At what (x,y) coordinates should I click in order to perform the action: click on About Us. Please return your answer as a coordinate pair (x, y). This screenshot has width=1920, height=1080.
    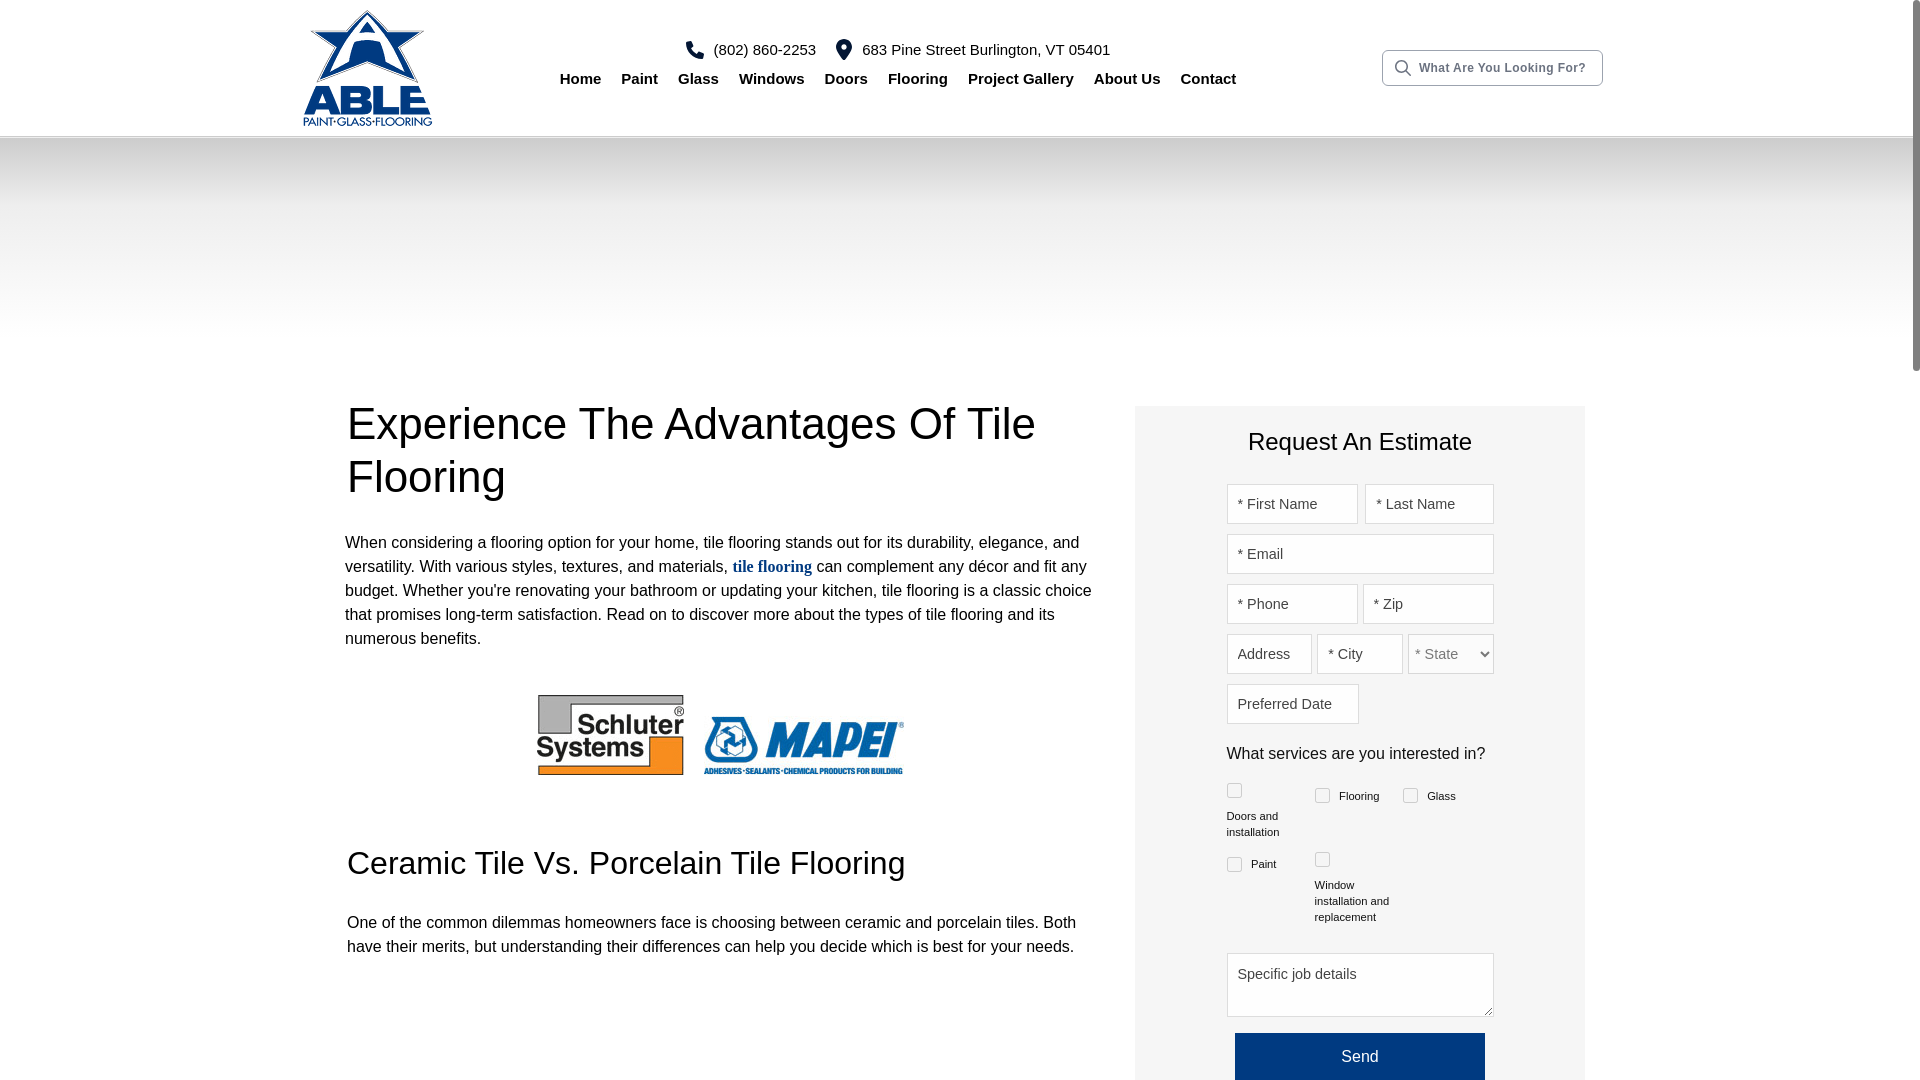
    Looking at the image, I should click on (1128, 79).